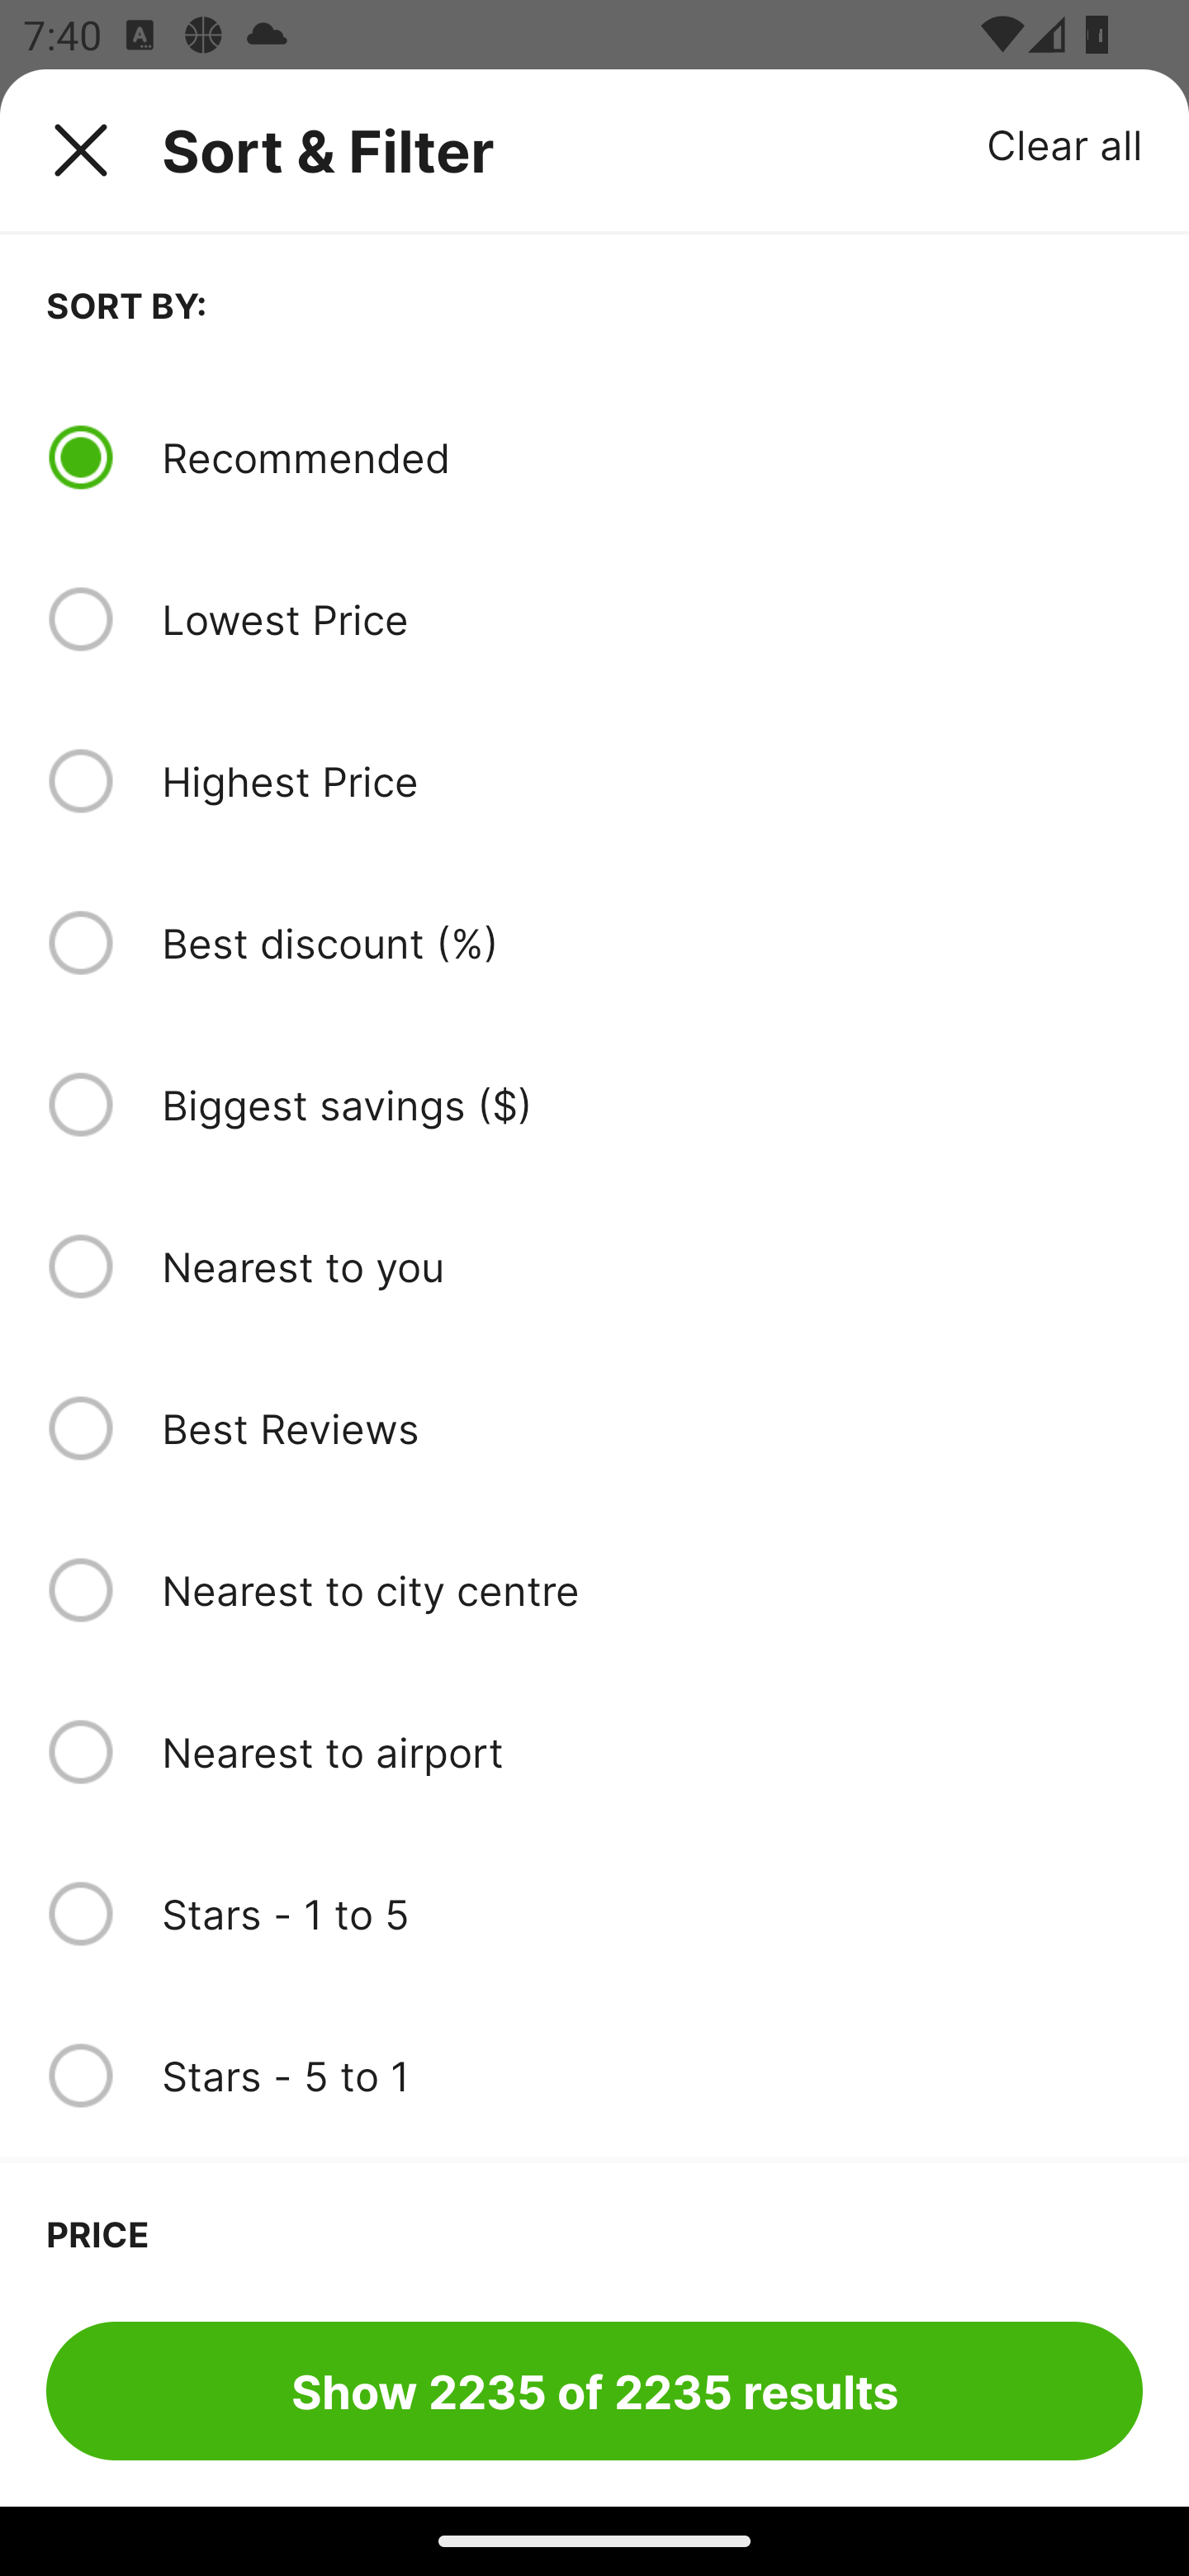  Describe the element at coordinates (1065, 144) in the screenshot. I see `Clear all` at that location.